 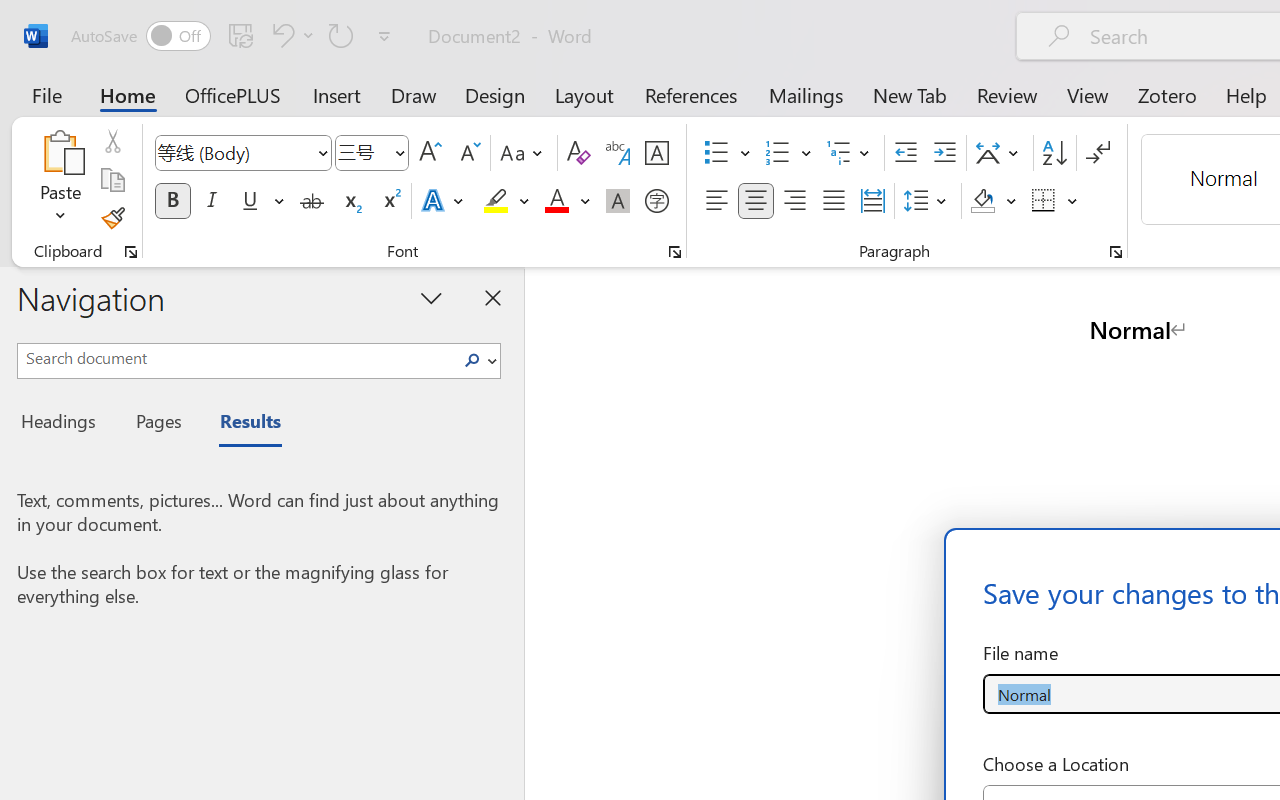 I want to click on Insert, so click(x=338, y=94).